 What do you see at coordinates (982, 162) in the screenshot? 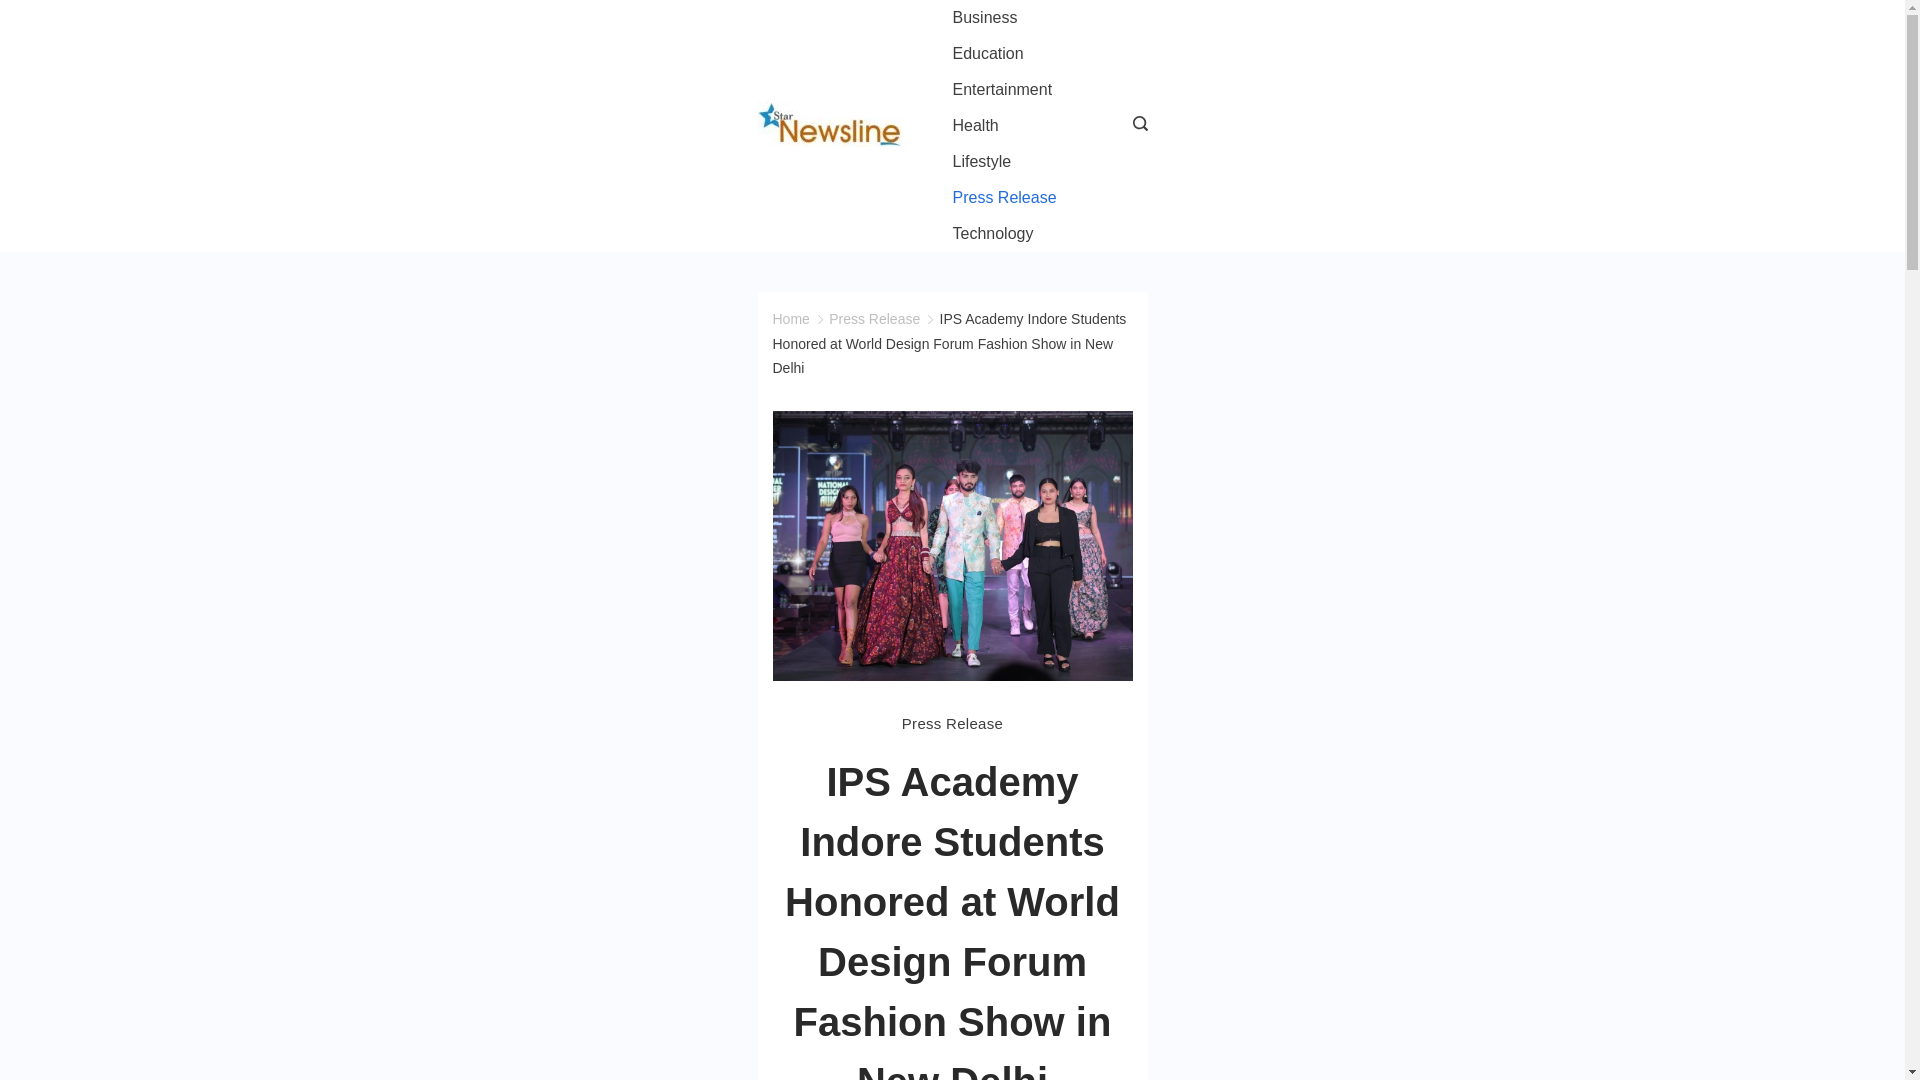
I see `Lifestyle` at bounding box center [982, 162].